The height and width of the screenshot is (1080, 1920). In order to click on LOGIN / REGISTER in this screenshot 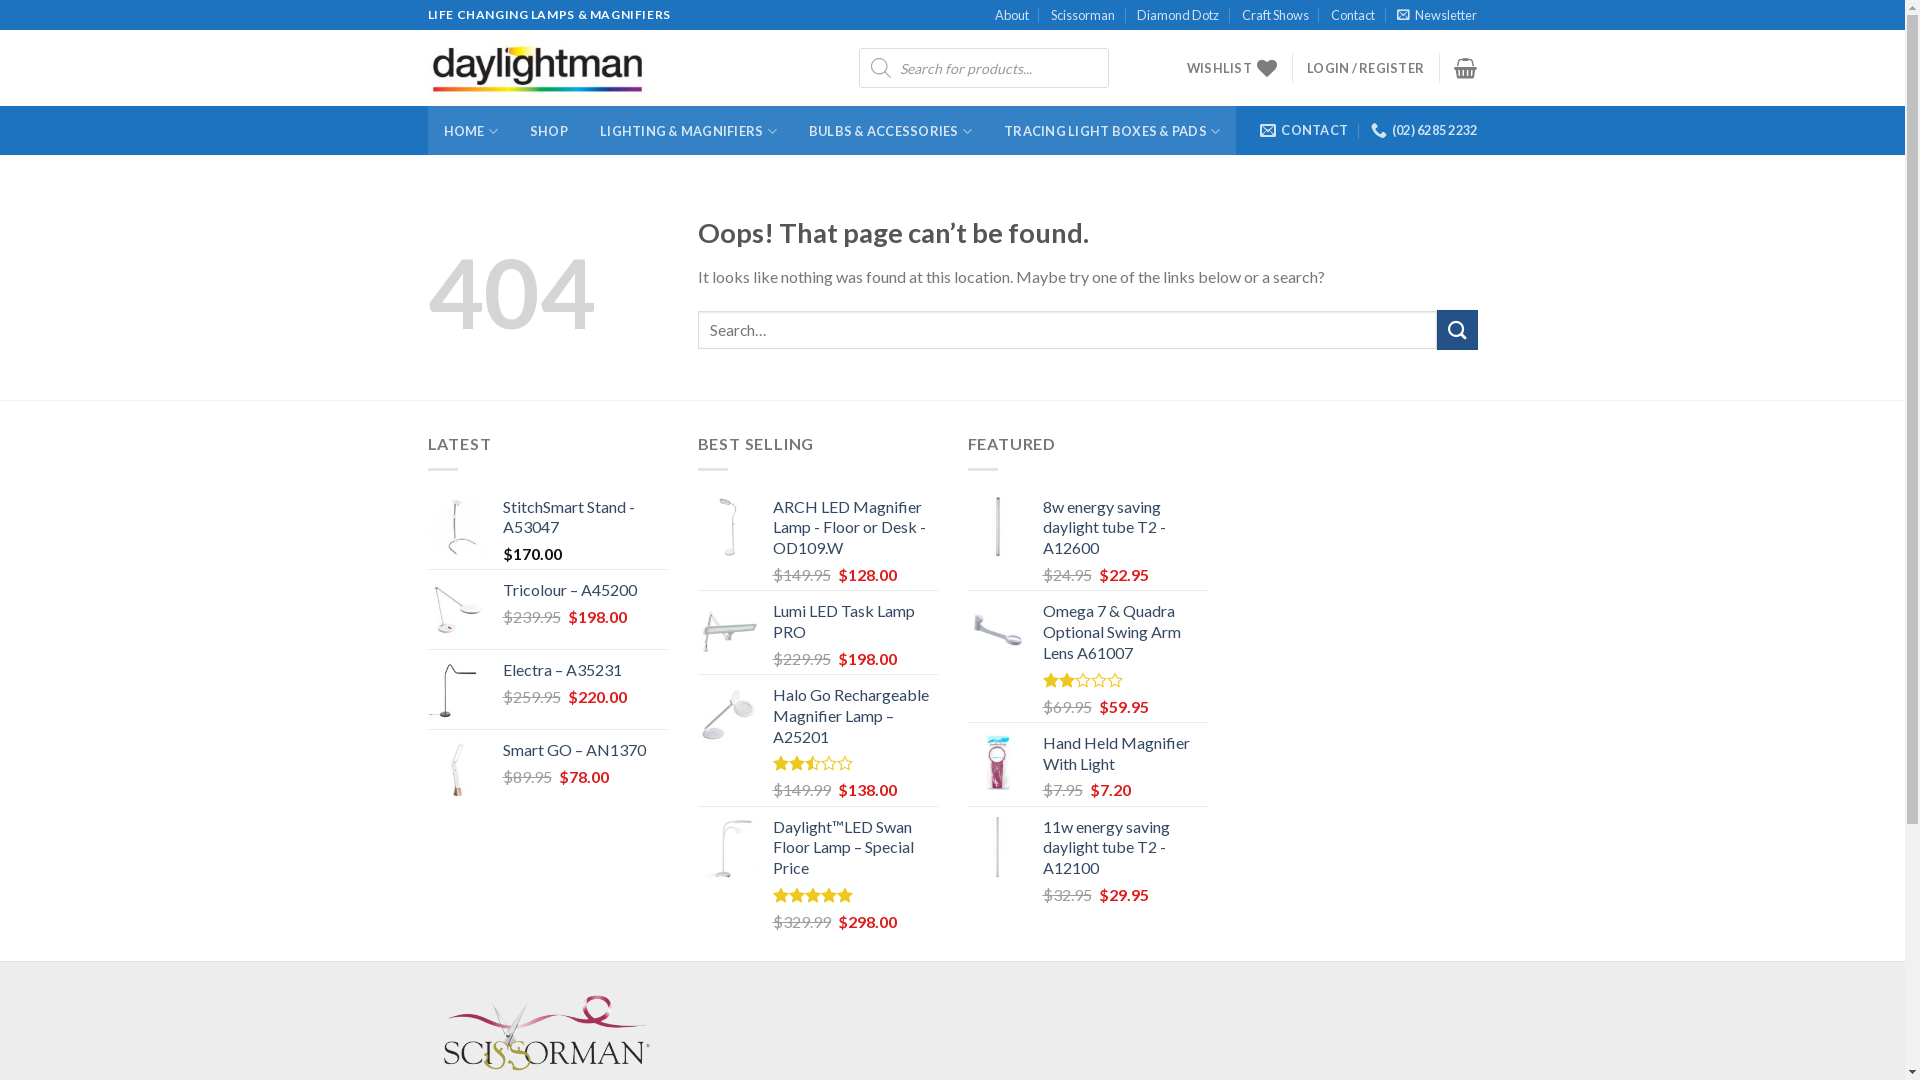, I will do `click(1366, 68)`.